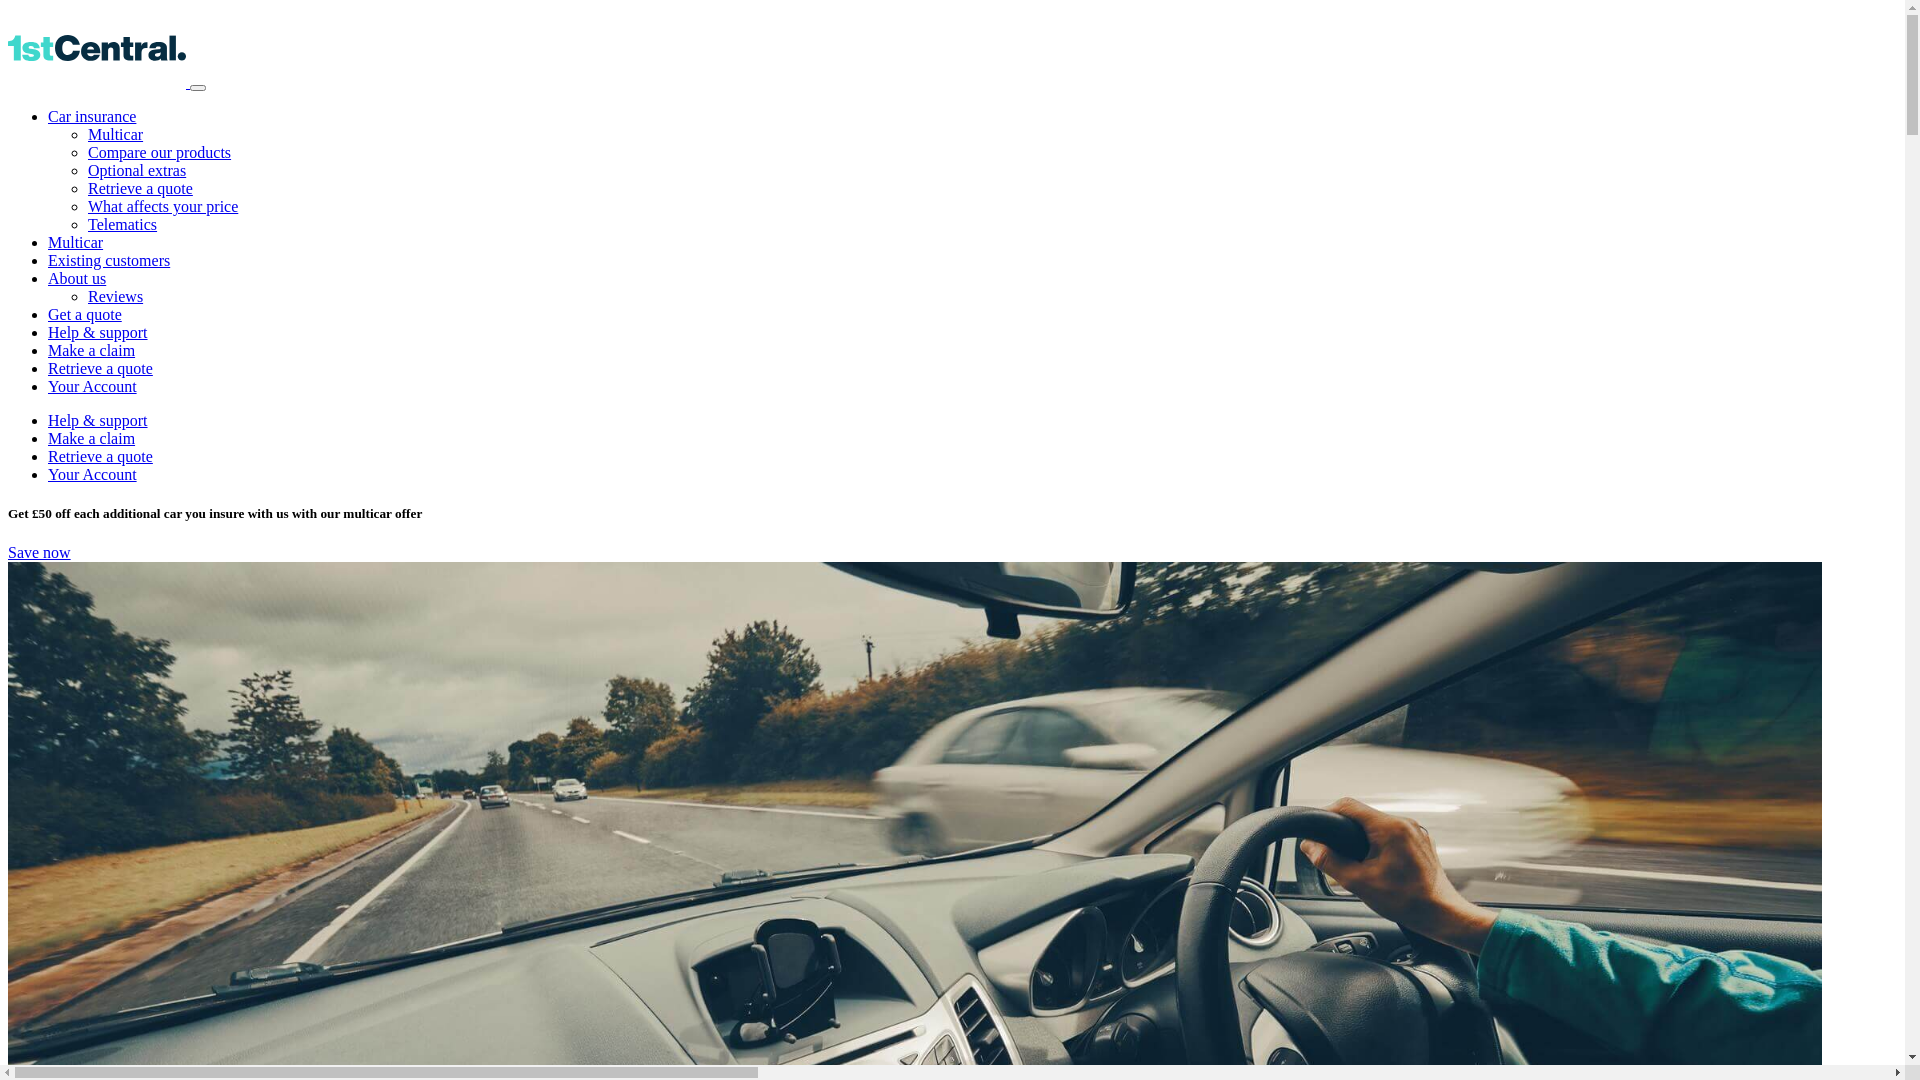 The image size is (1920, 1080). Describe the element at coordinates (137, 170) in the screenshot. I see `Optional extras` at that location.